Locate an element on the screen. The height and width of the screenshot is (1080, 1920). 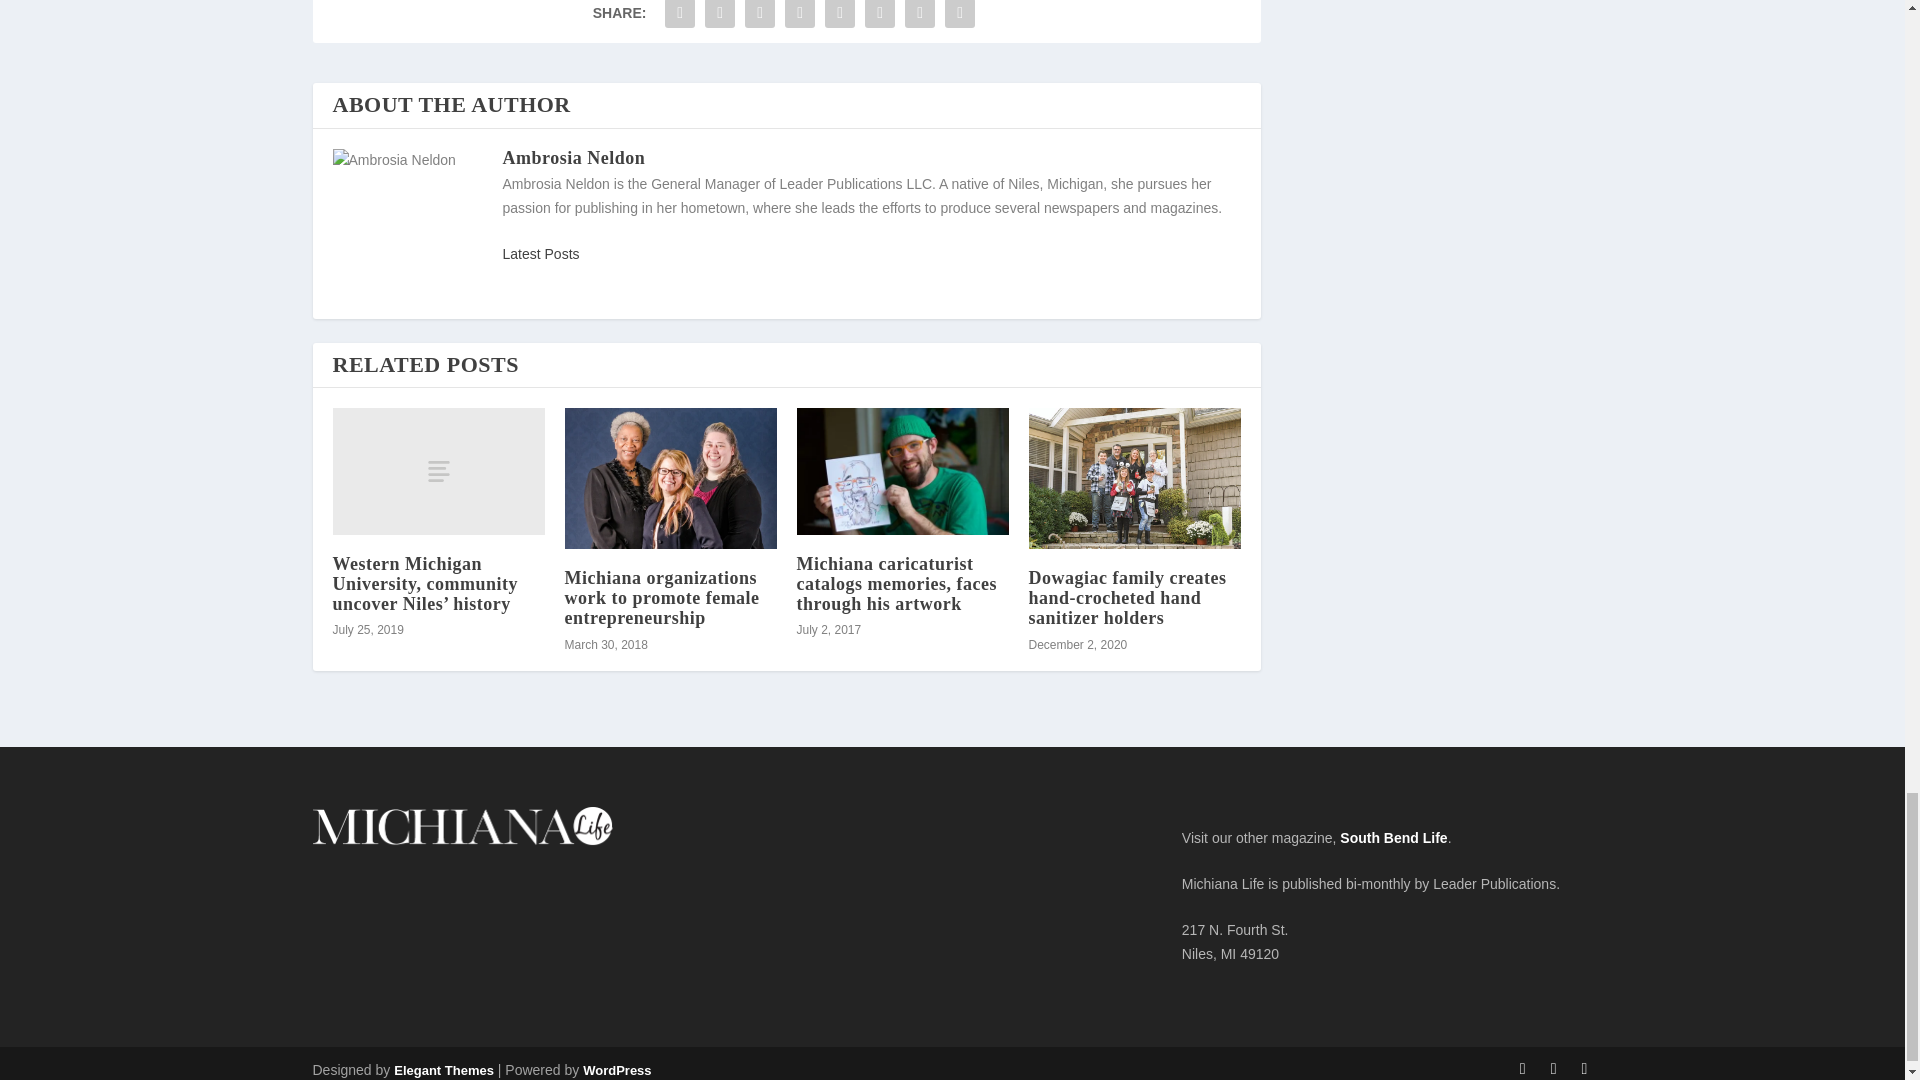
Latest Posts is located at coordinates (540, 254).